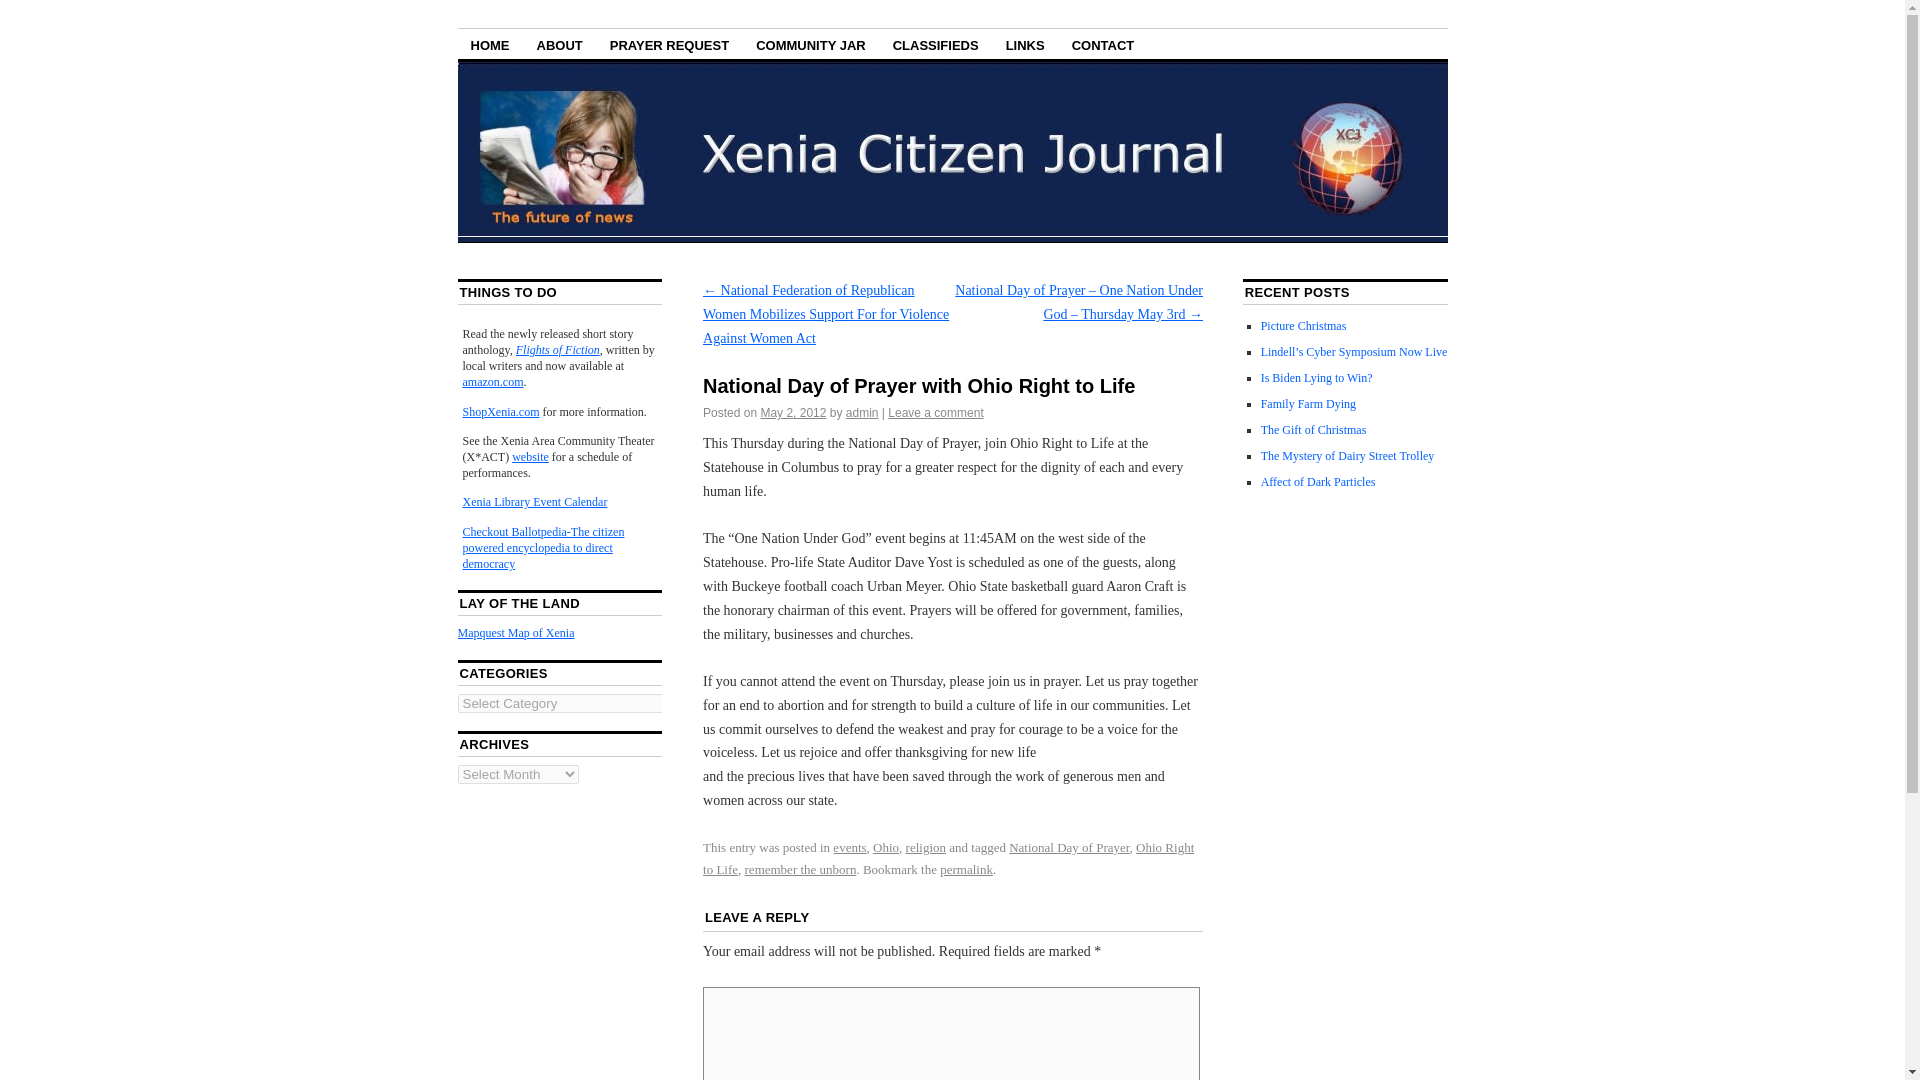 Image resolution: width=1920 pixels, height=1080 pixels. Describe the element at coordinates (811, 44) in the screenshot. I see `COMMUNITY JAR` at that location.